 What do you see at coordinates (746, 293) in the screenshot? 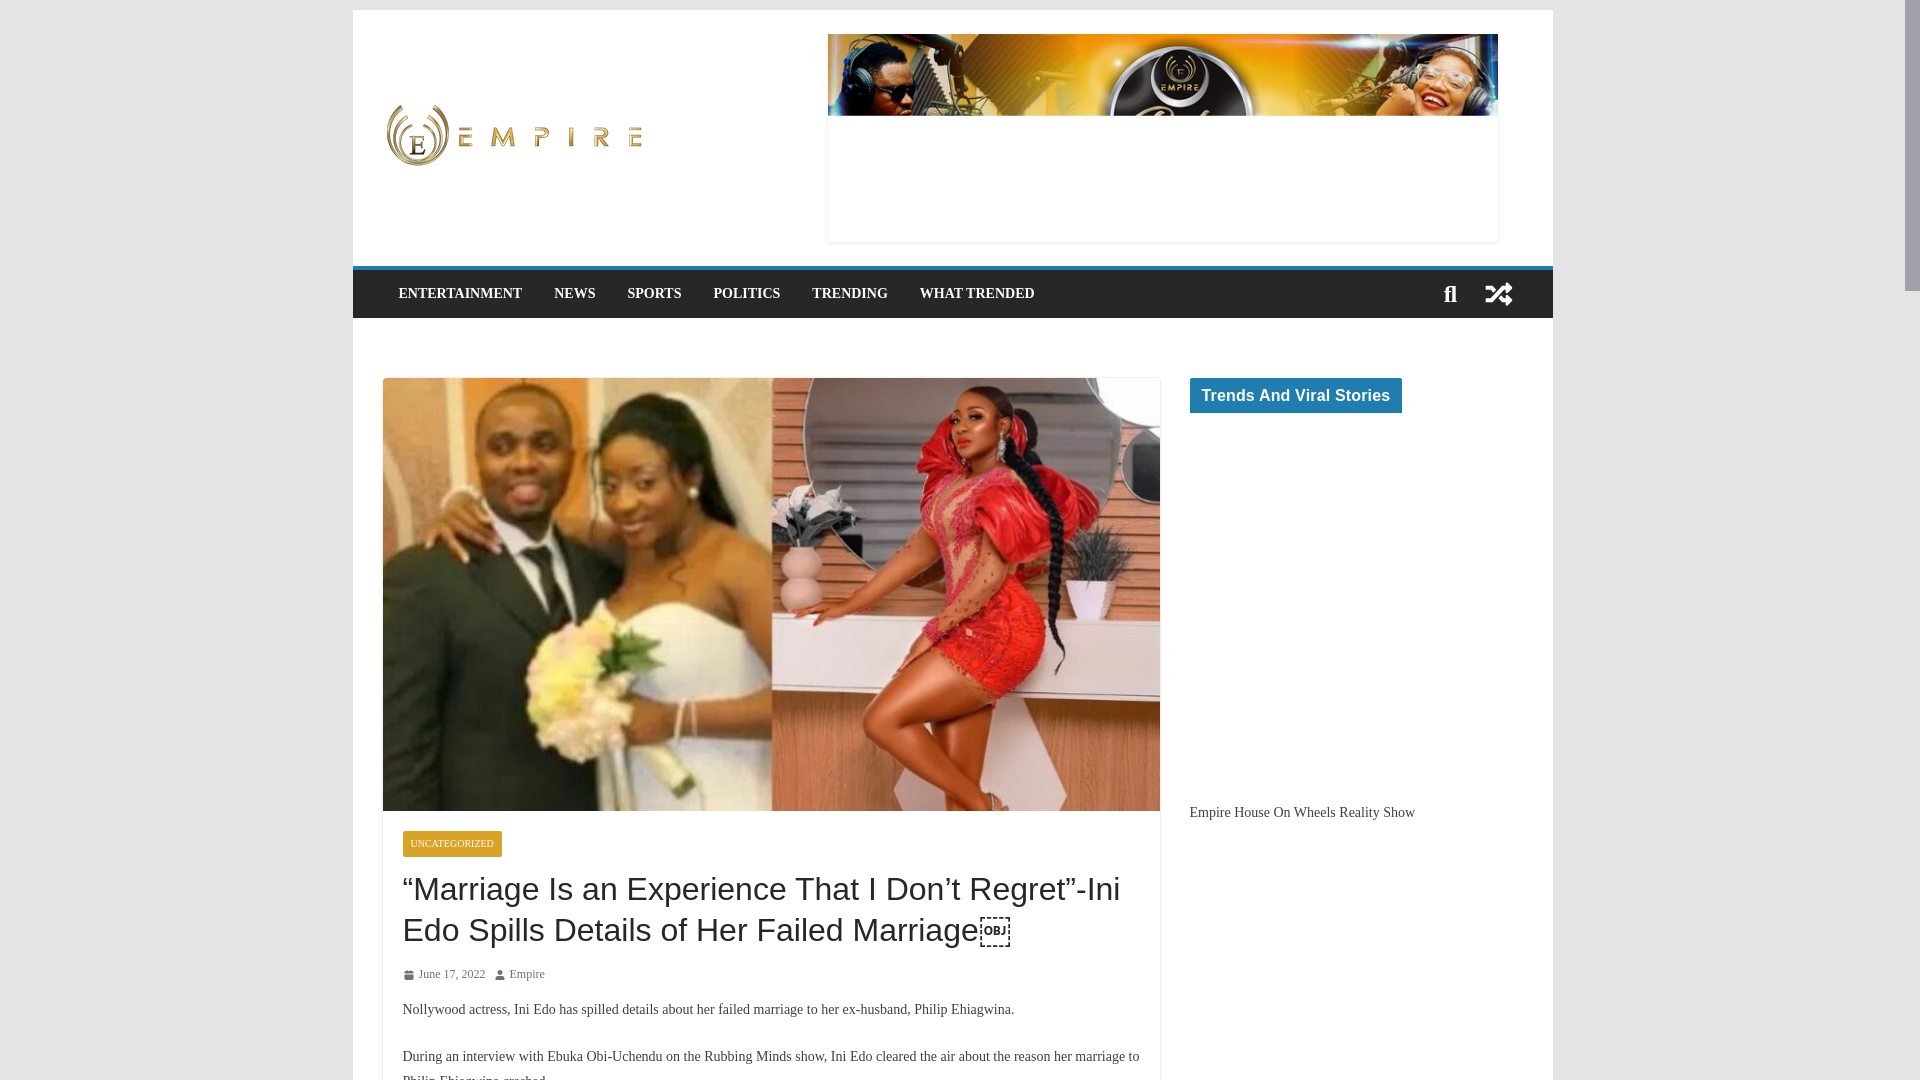
I see `POLITICS` at bounding box center [746, 293].